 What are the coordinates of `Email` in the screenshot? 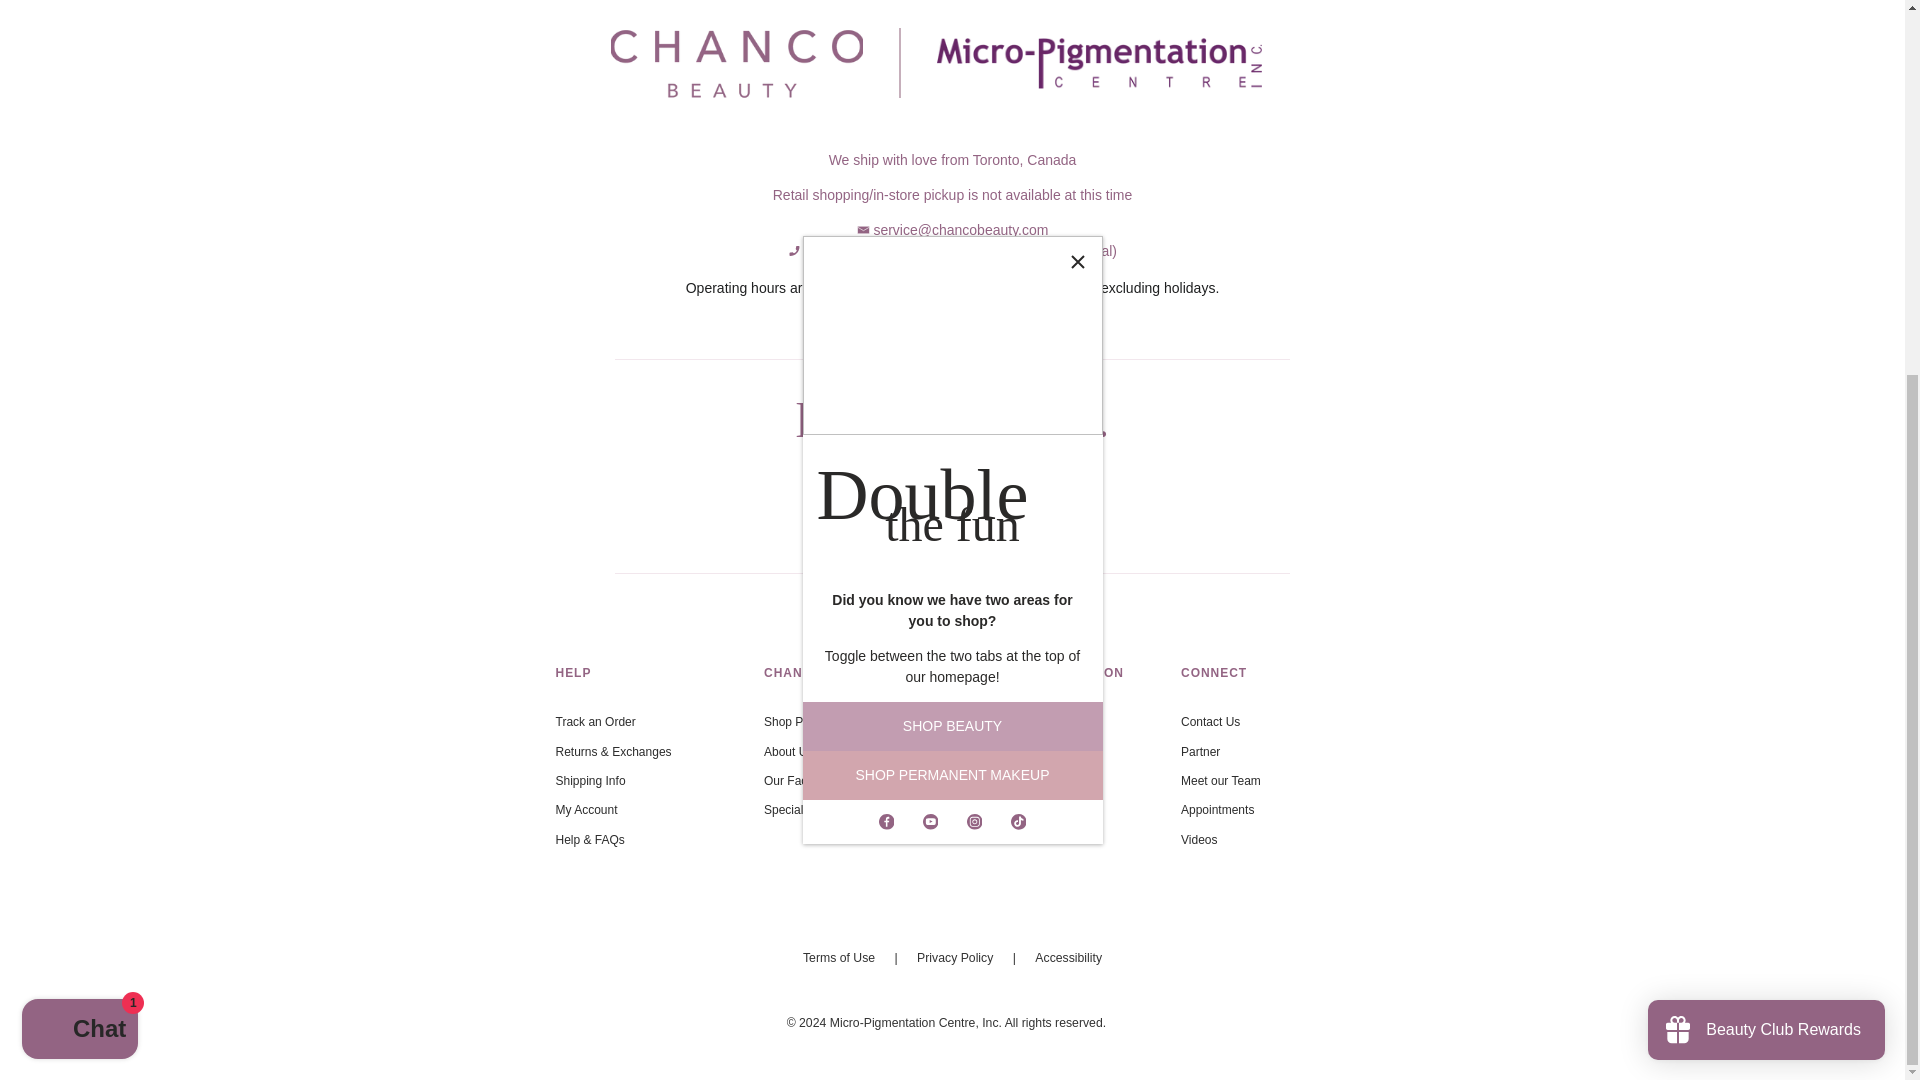 It's located at (862, 230).